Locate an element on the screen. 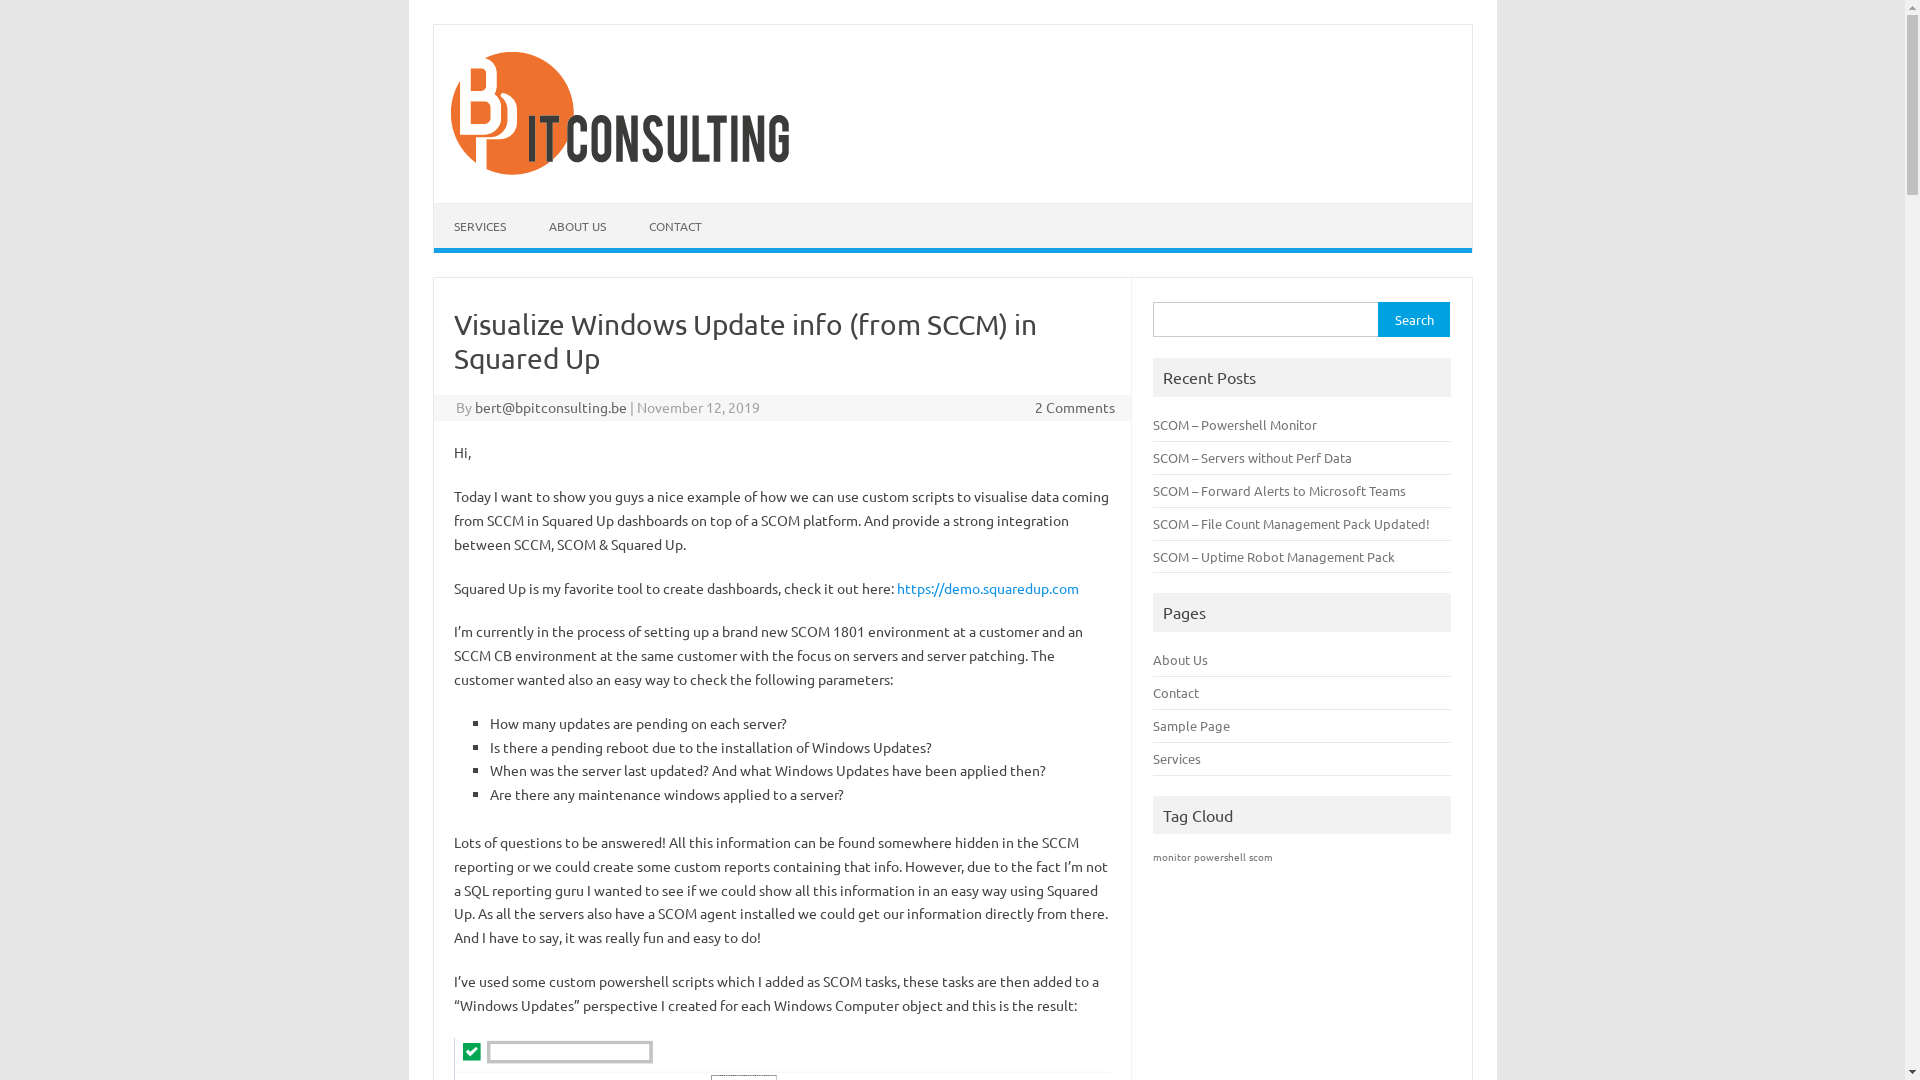  2 Comments is located at coordinates (1075, 407).